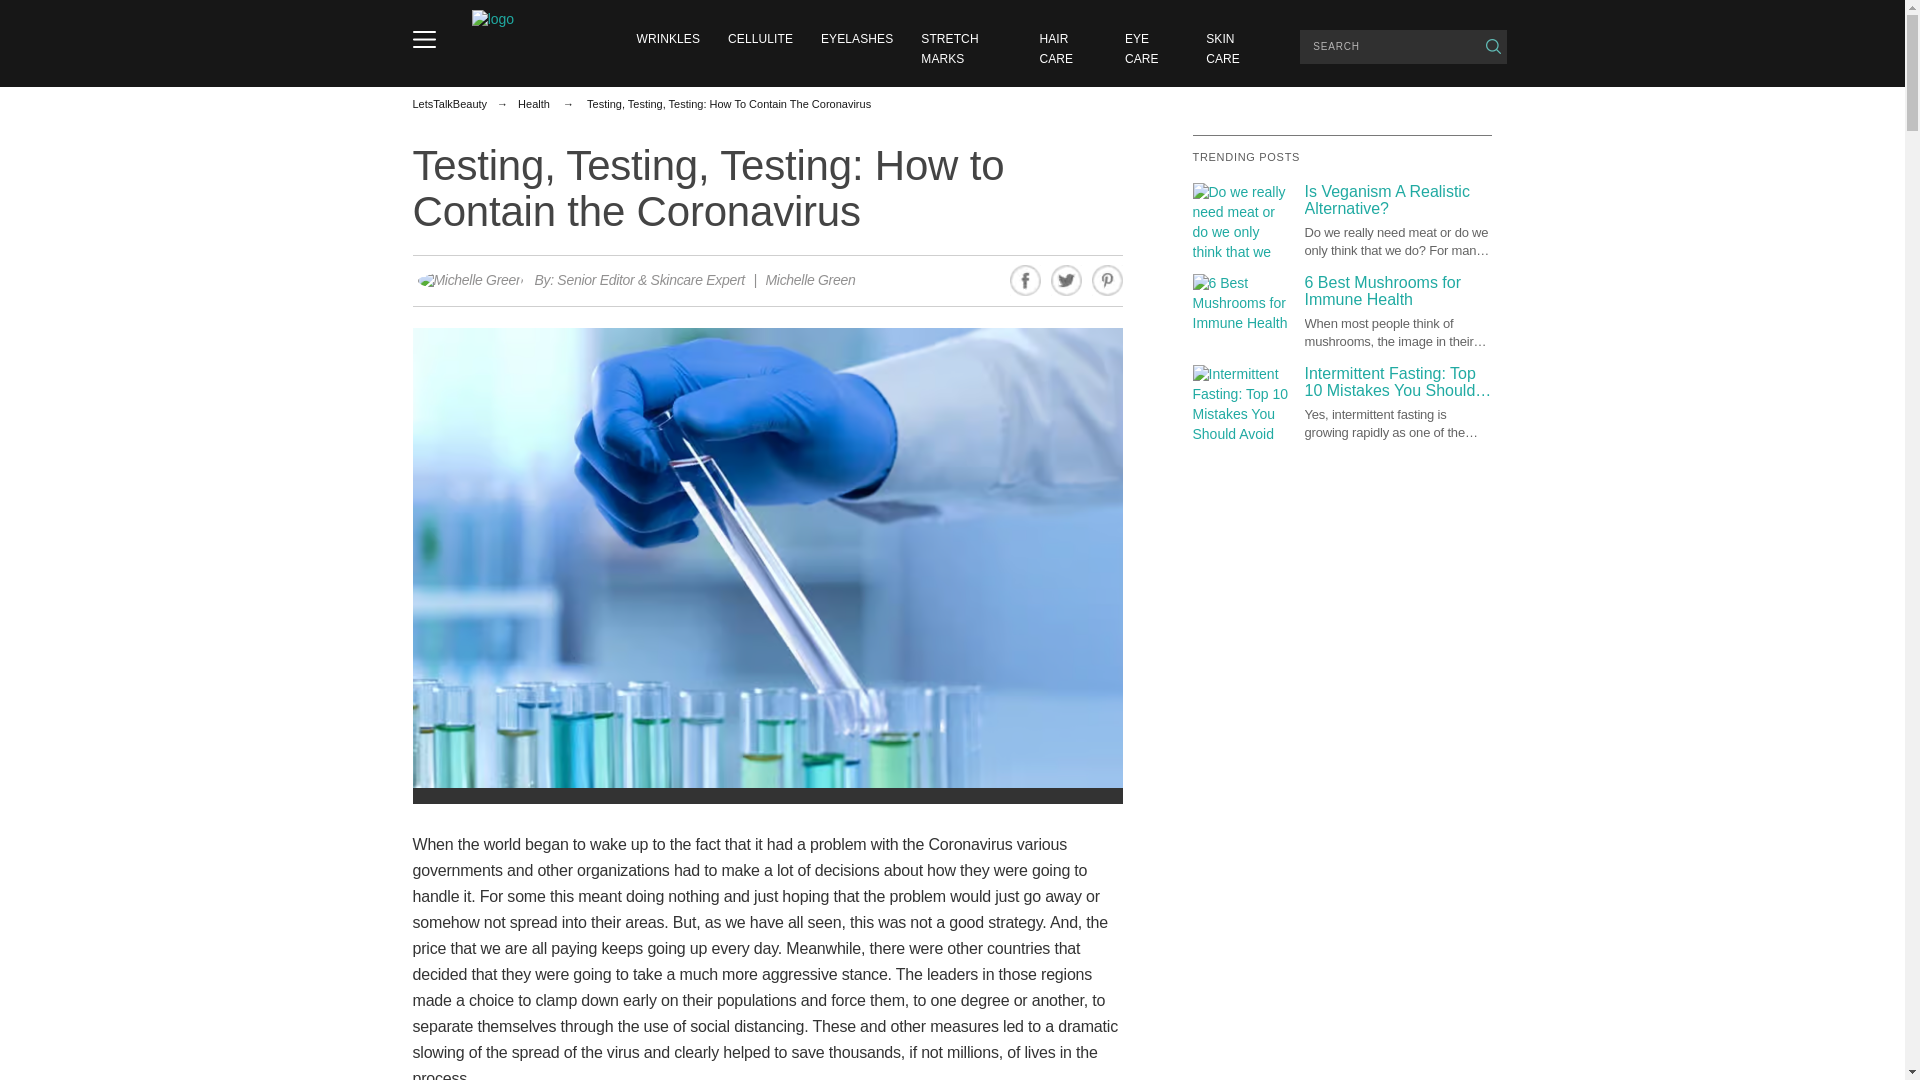 This screenshot has height=1080, width=1920. What do you see at coordinates (1142, 48) in the screenshot?
I see `EYE CARE` at bounding box center [1142, 48].